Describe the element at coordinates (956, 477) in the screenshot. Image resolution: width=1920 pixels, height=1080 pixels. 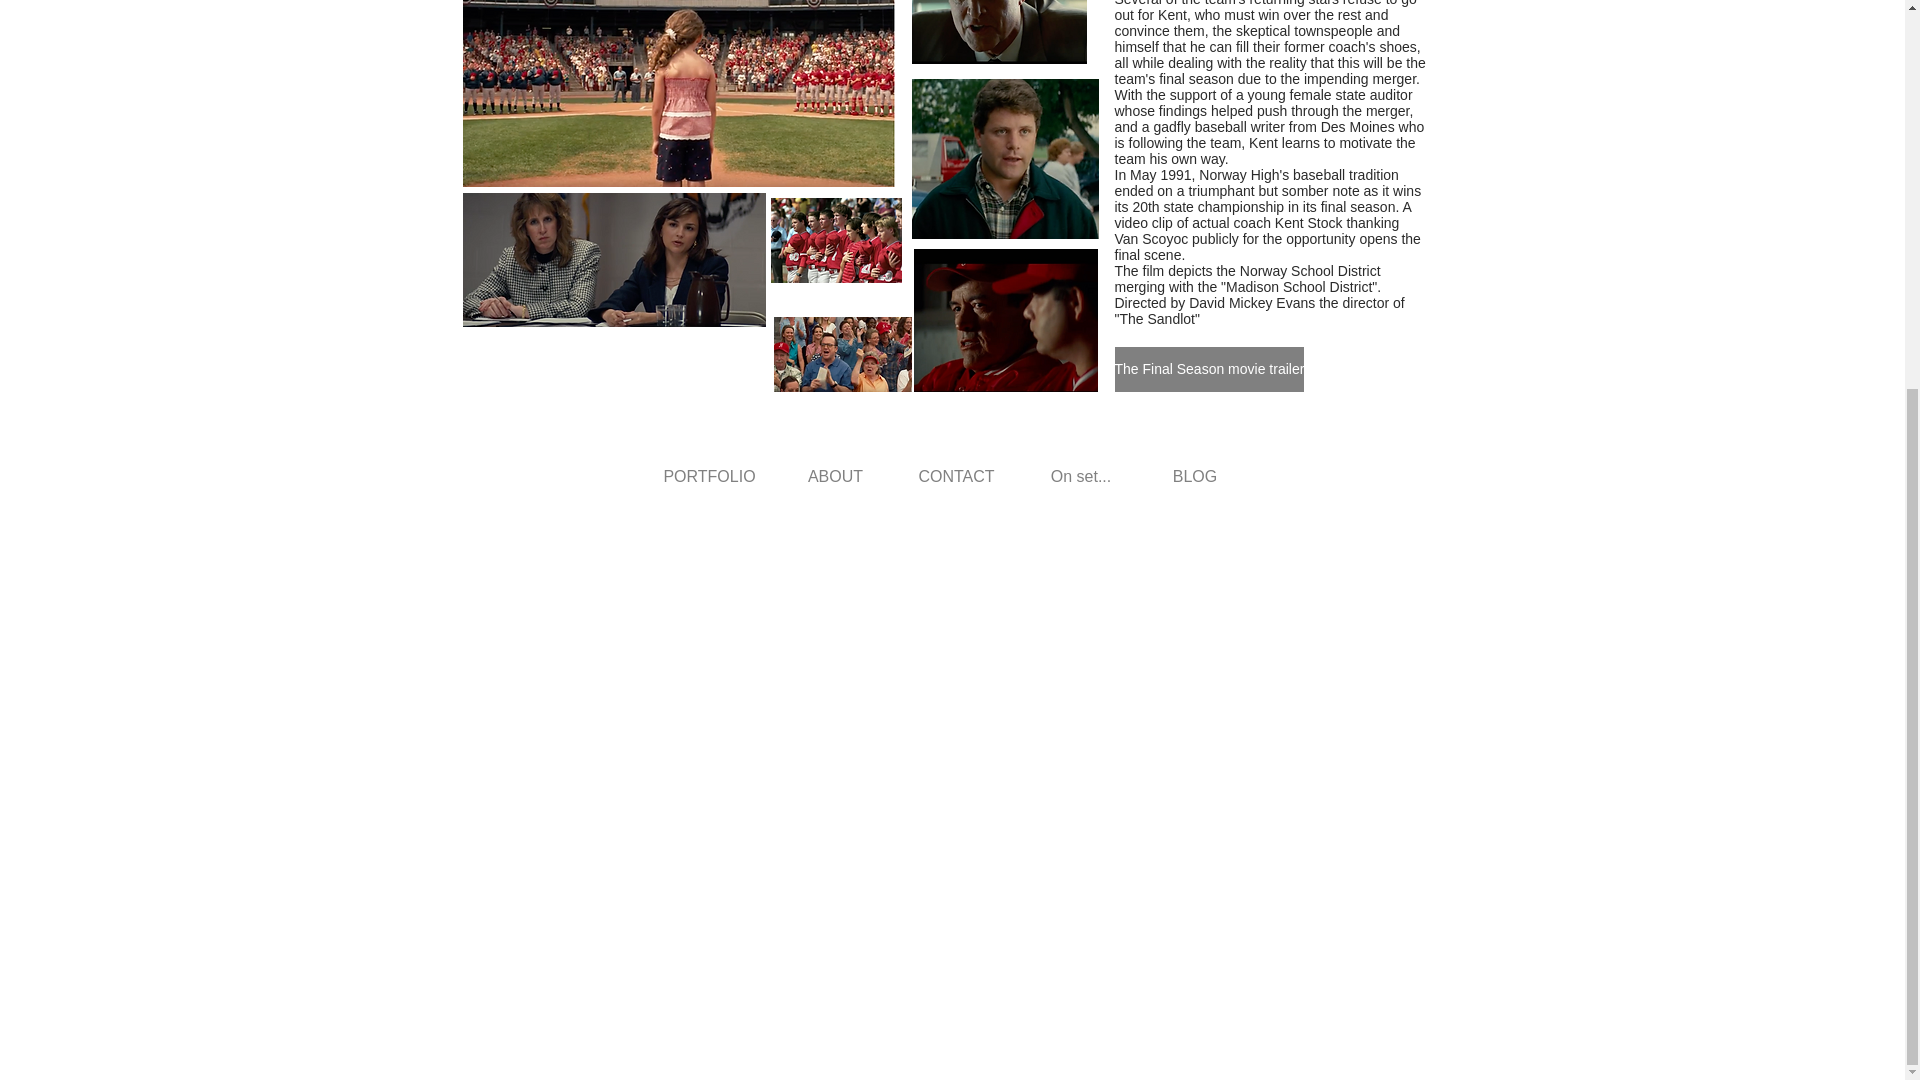
I see `CONTACT` at that location.